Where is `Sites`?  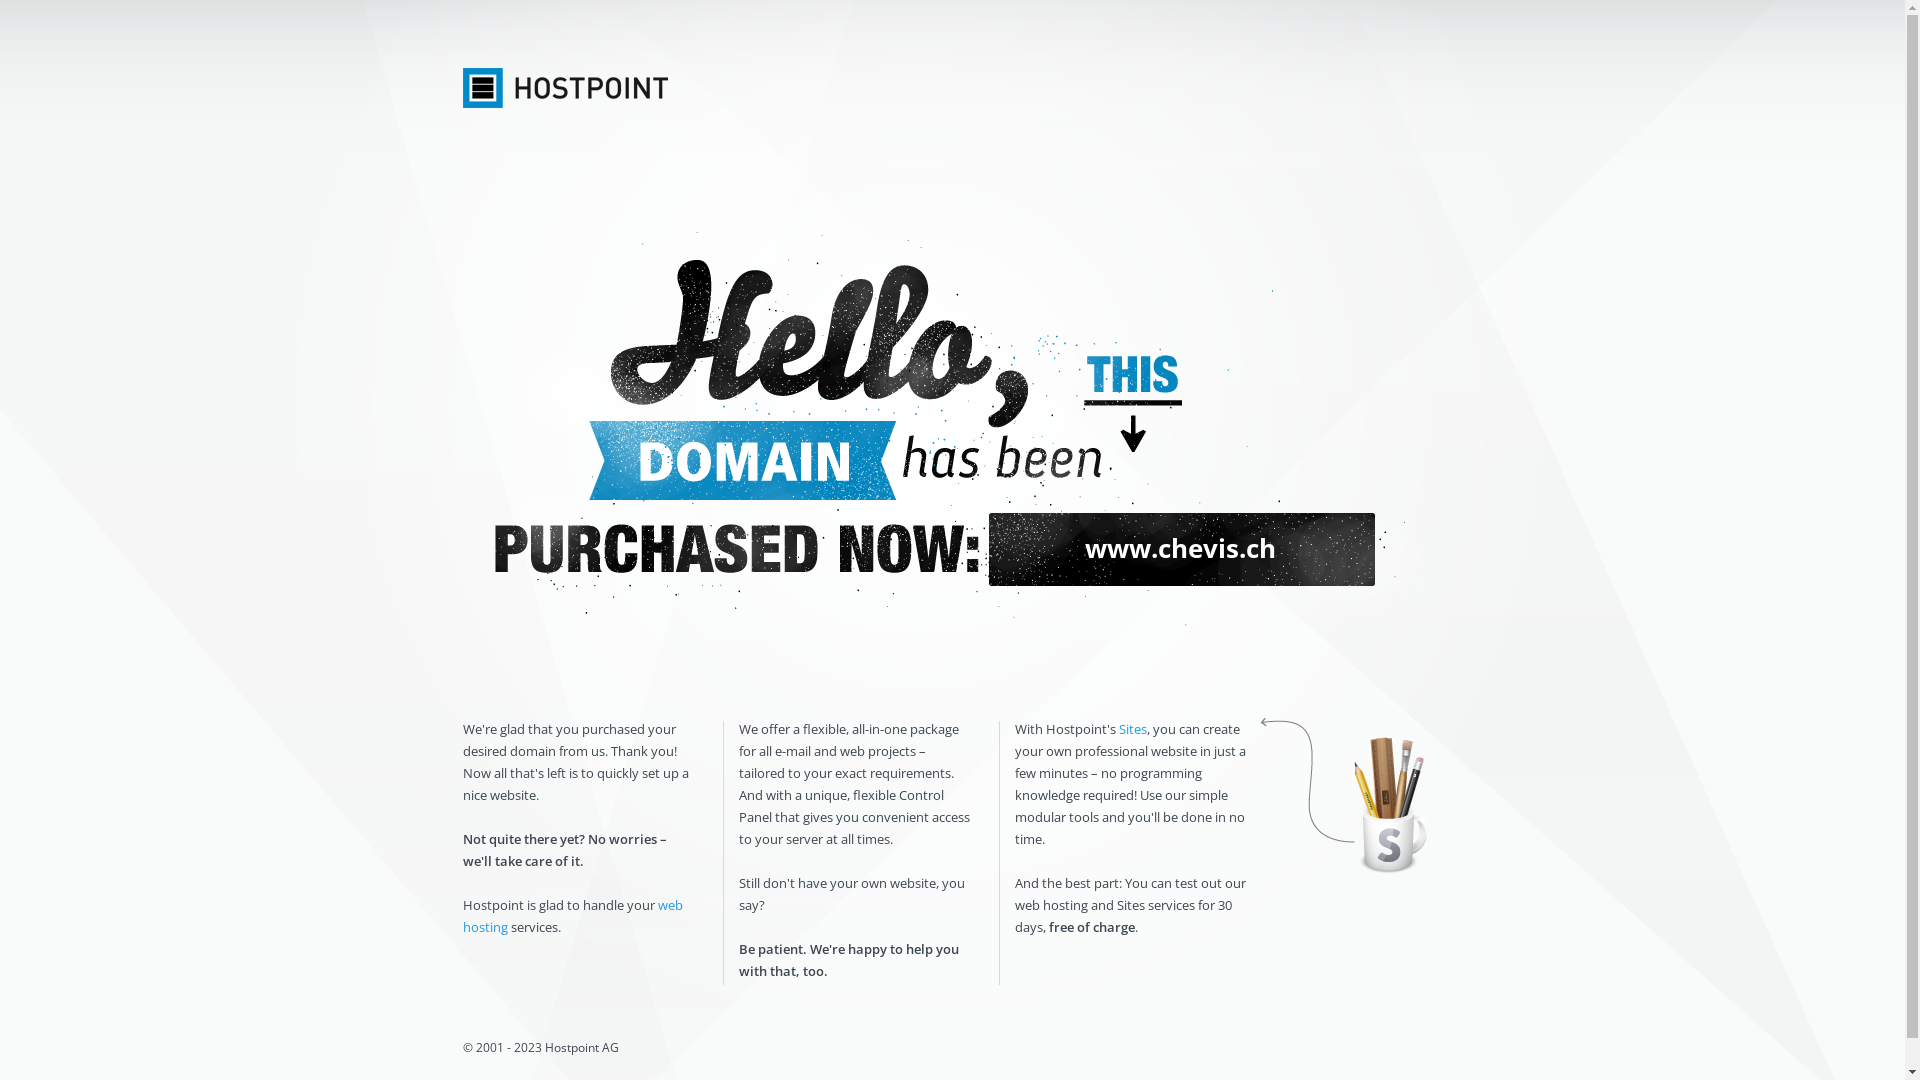 Sites is located at coordinates (1132, 729).